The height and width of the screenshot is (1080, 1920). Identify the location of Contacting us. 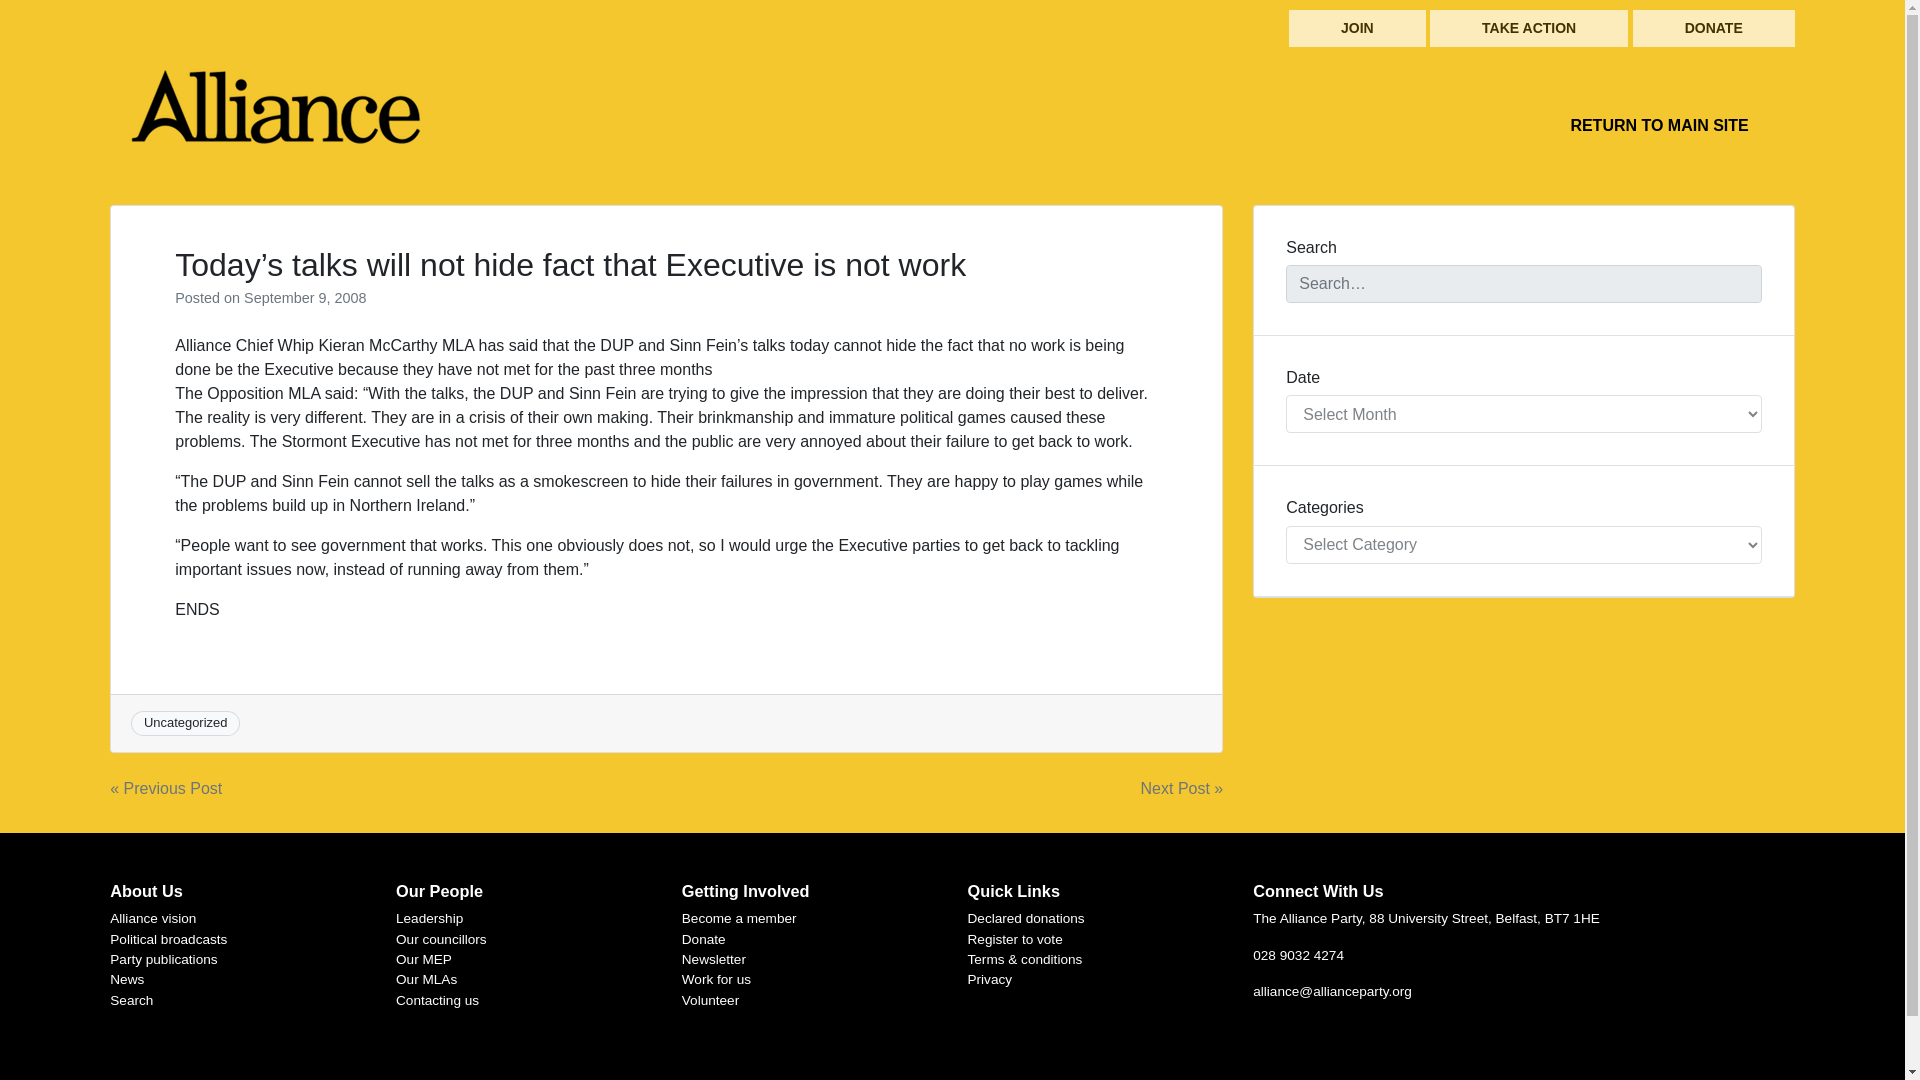
(436, 1000).